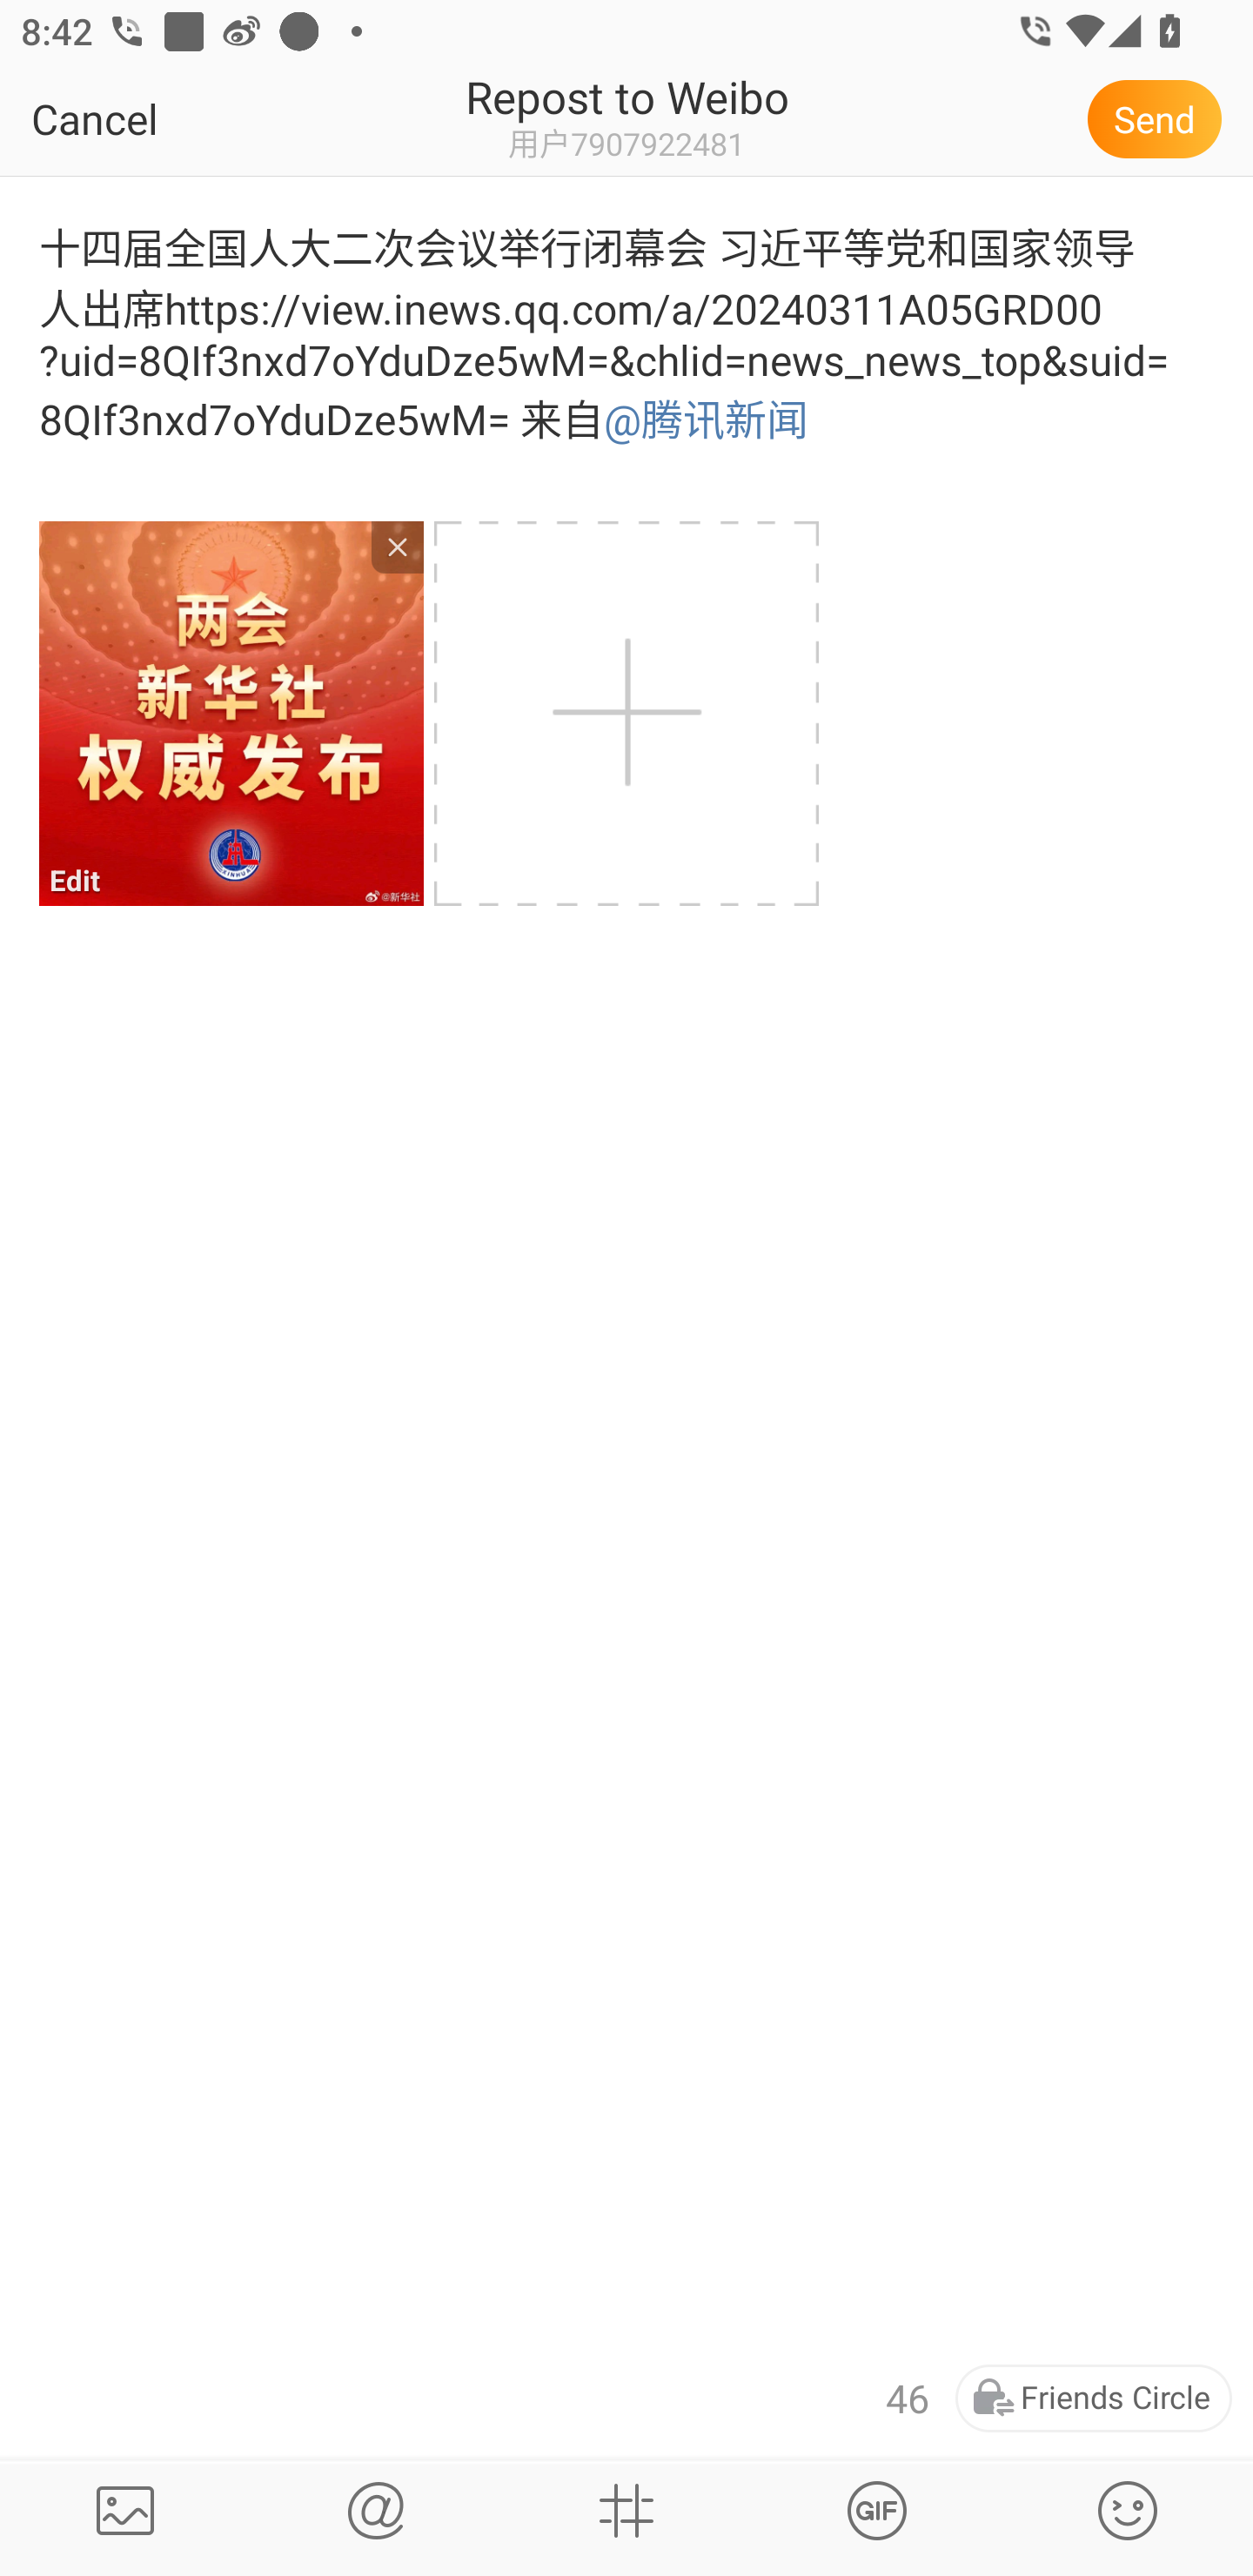  What do you see at coordinates (1093, 2398) in the screenshot?
I see `Meyou Friends Circle` at bounding box center [1093, 2398].